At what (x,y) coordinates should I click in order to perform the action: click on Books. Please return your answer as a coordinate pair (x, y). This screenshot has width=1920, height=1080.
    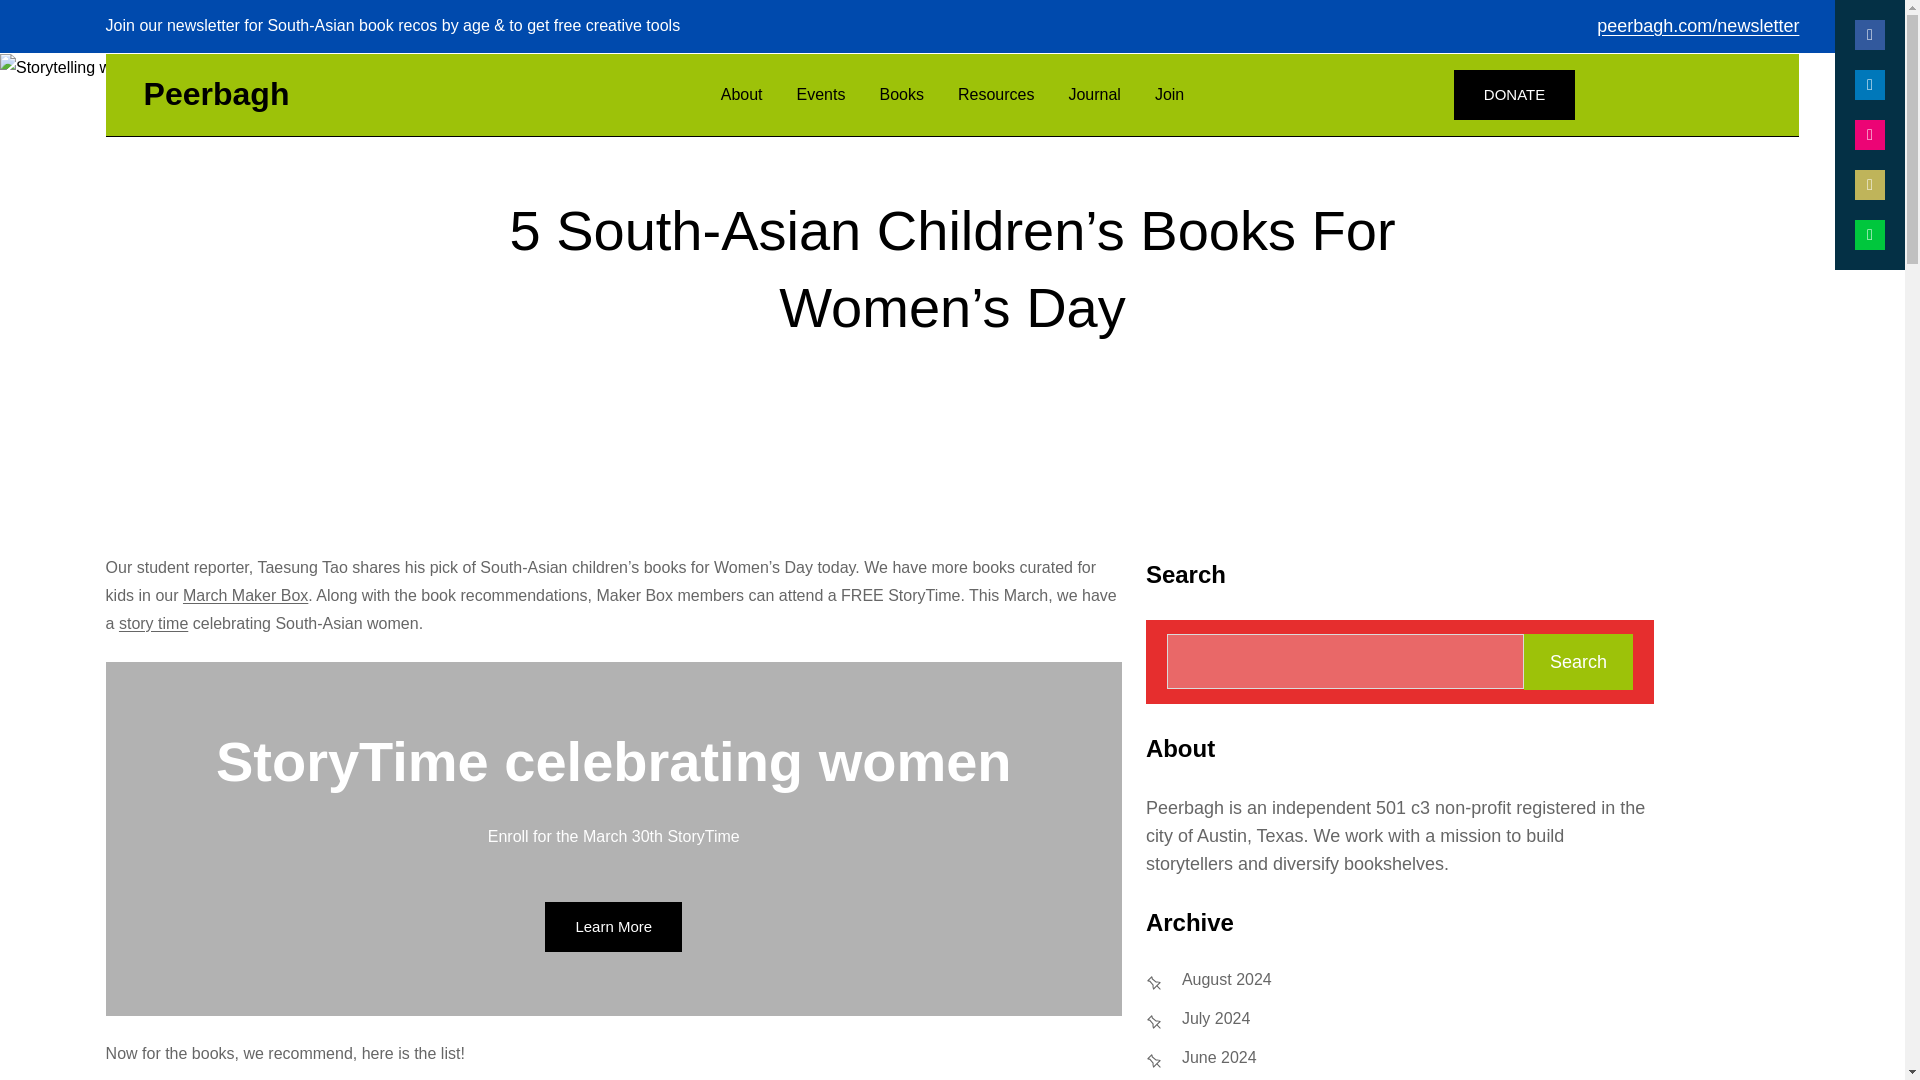
    Looking at the image, I should click on (901, 94).